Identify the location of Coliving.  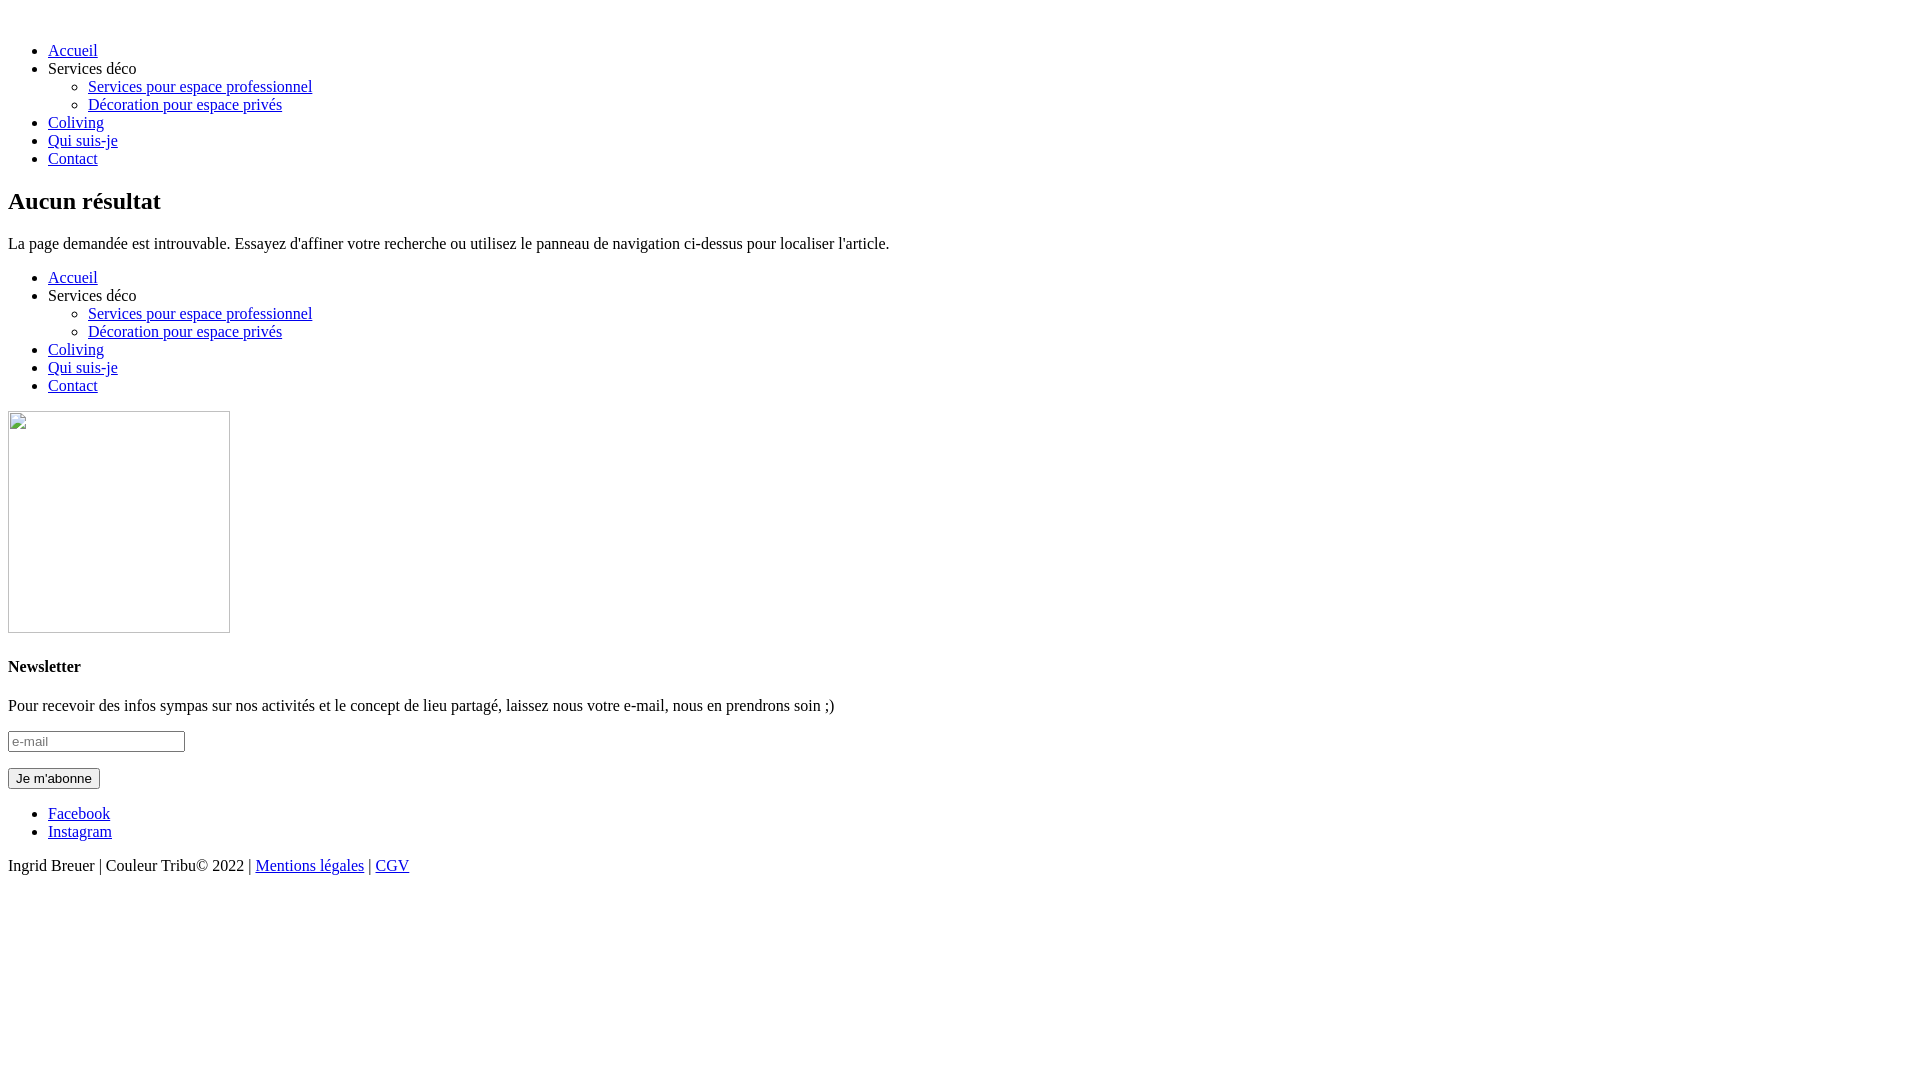
(76, 122).